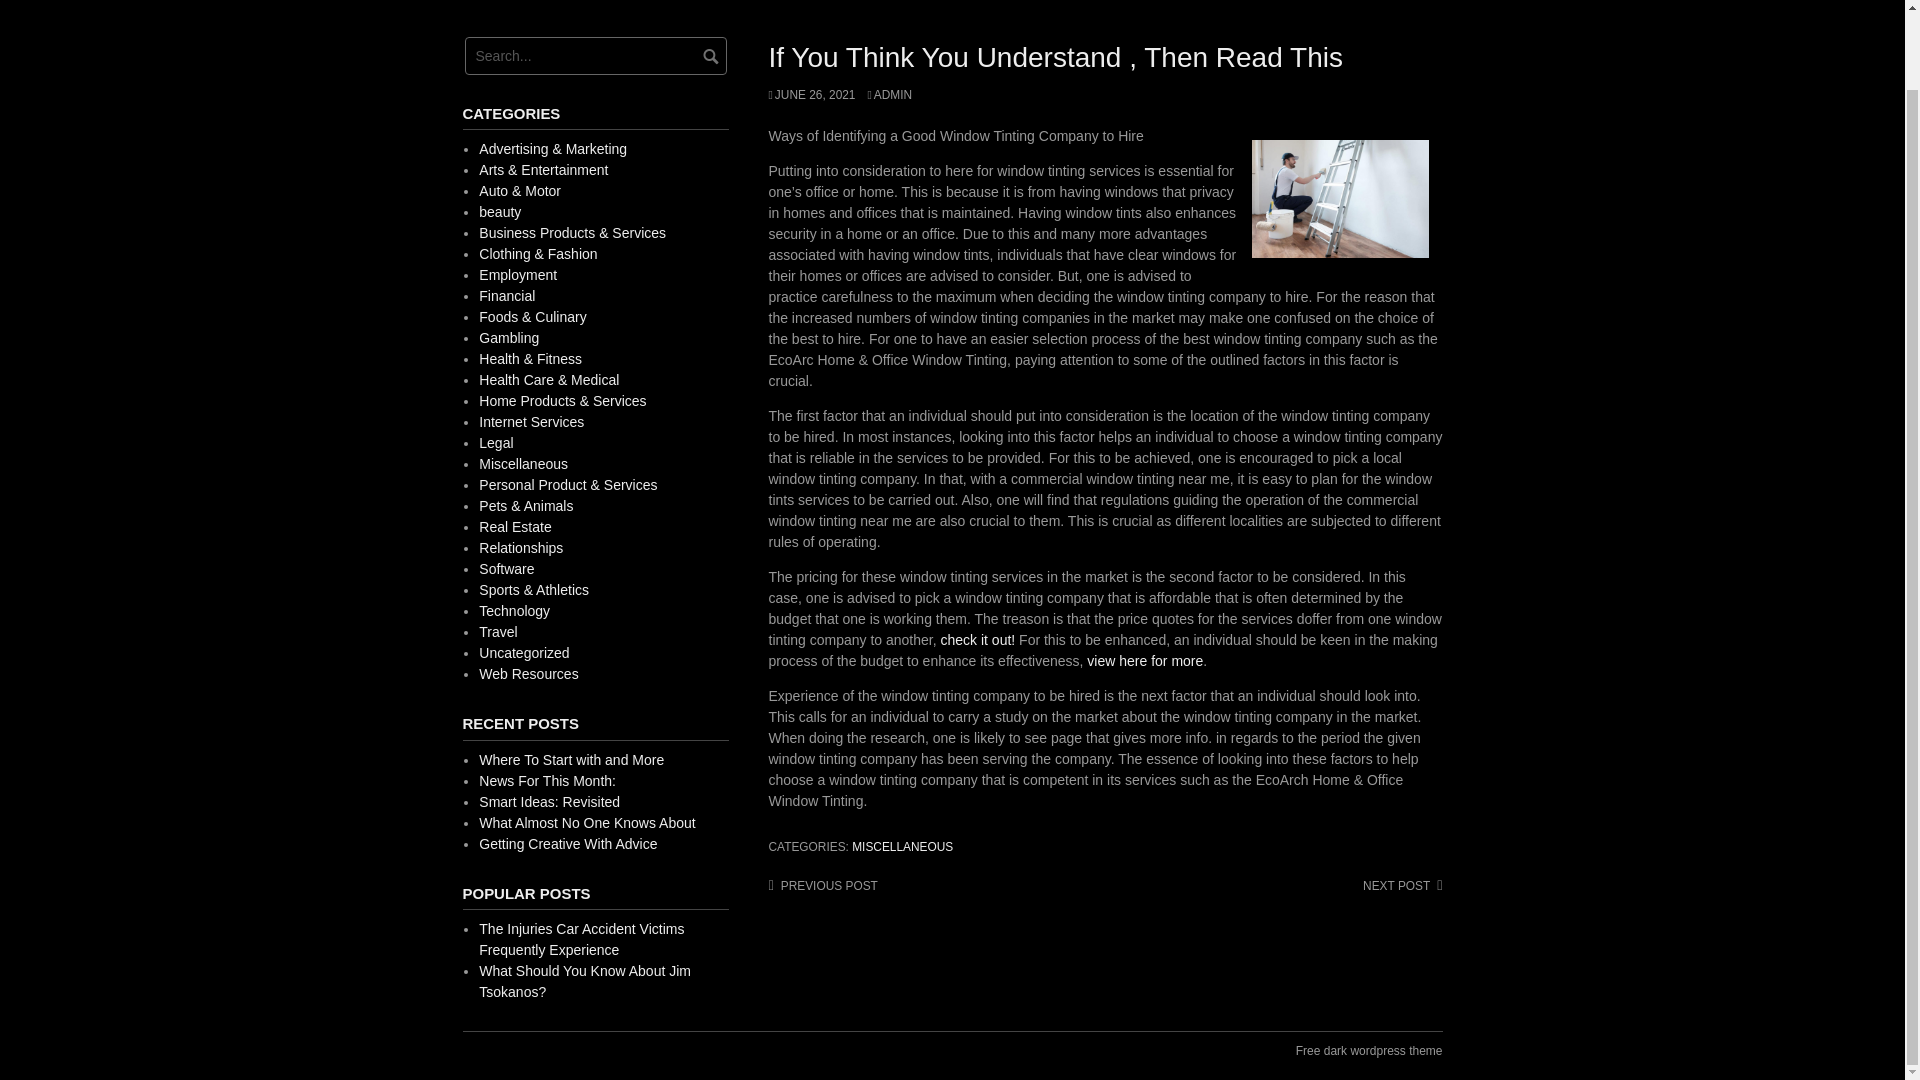 This screenshot has width=1920, height=1080. I want to click on Uncategorized, so click(523, 652).